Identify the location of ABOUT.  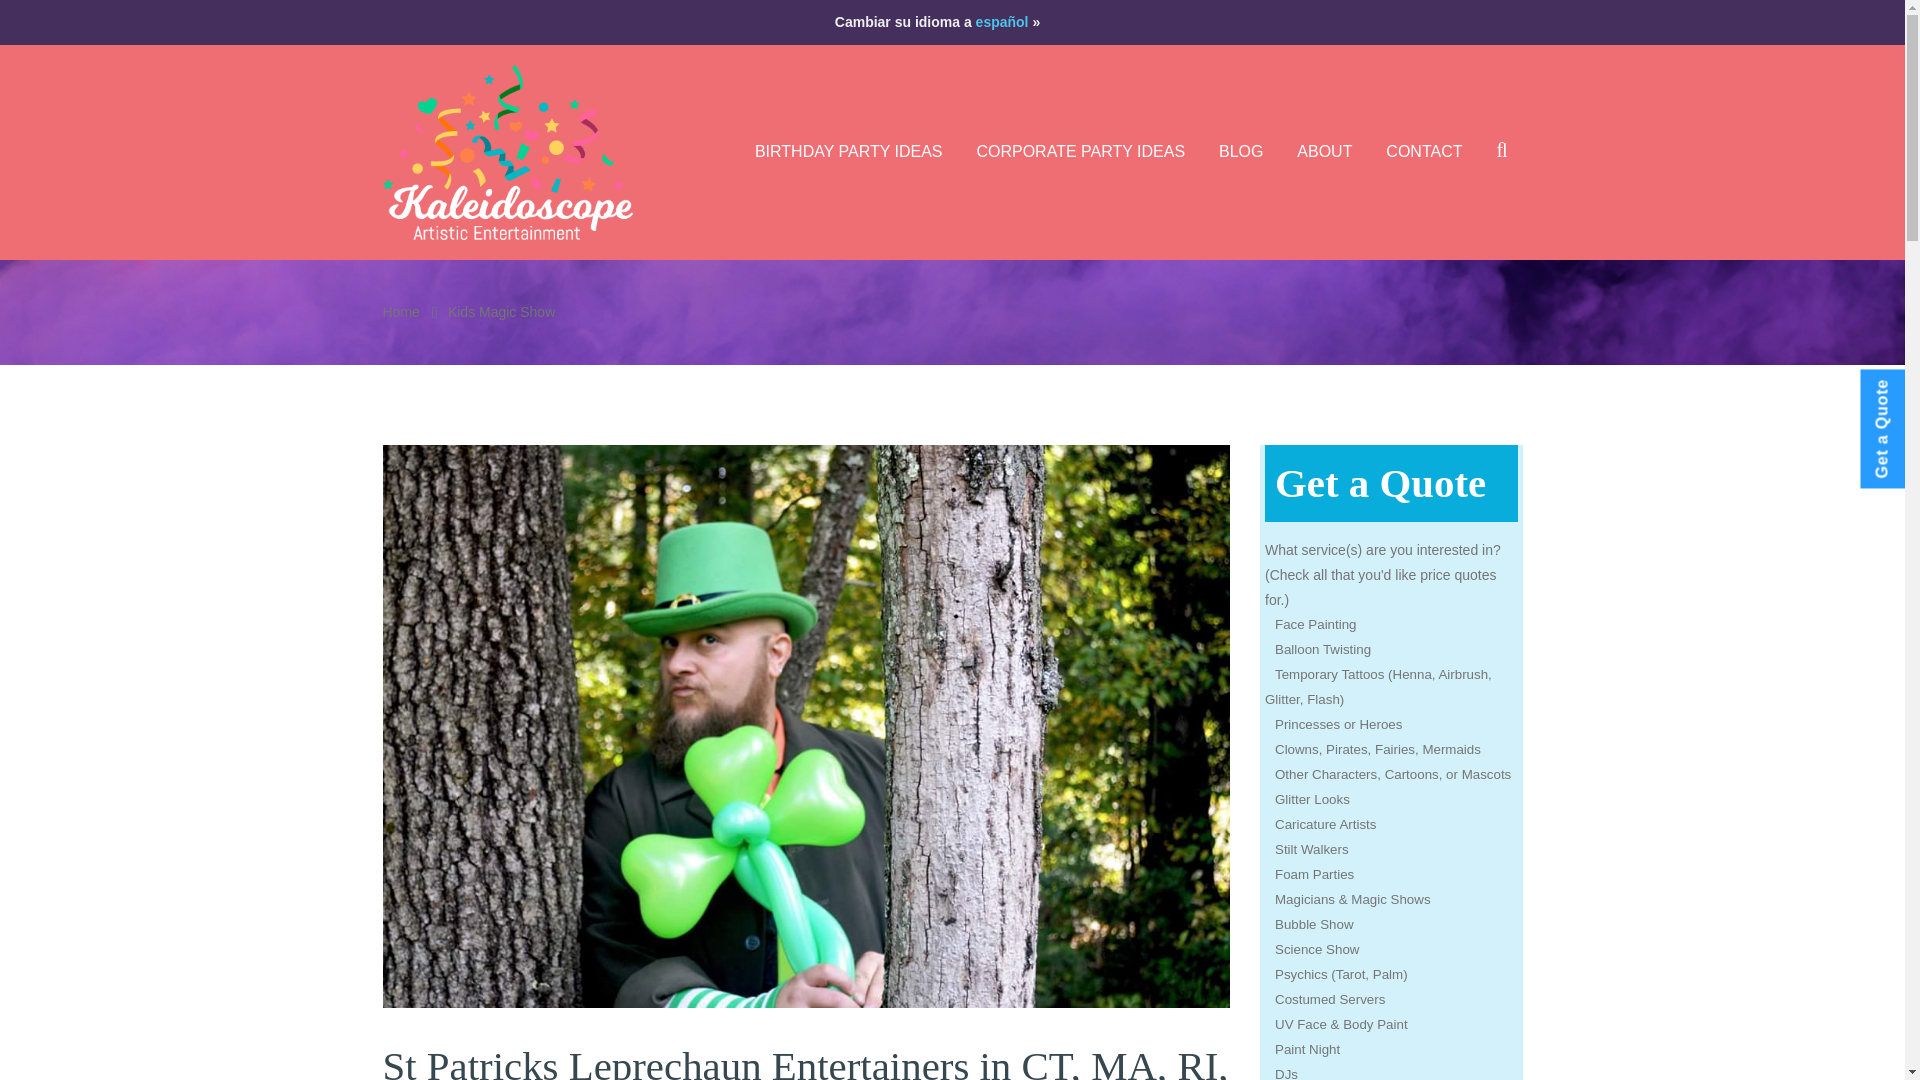
(1324, 151).